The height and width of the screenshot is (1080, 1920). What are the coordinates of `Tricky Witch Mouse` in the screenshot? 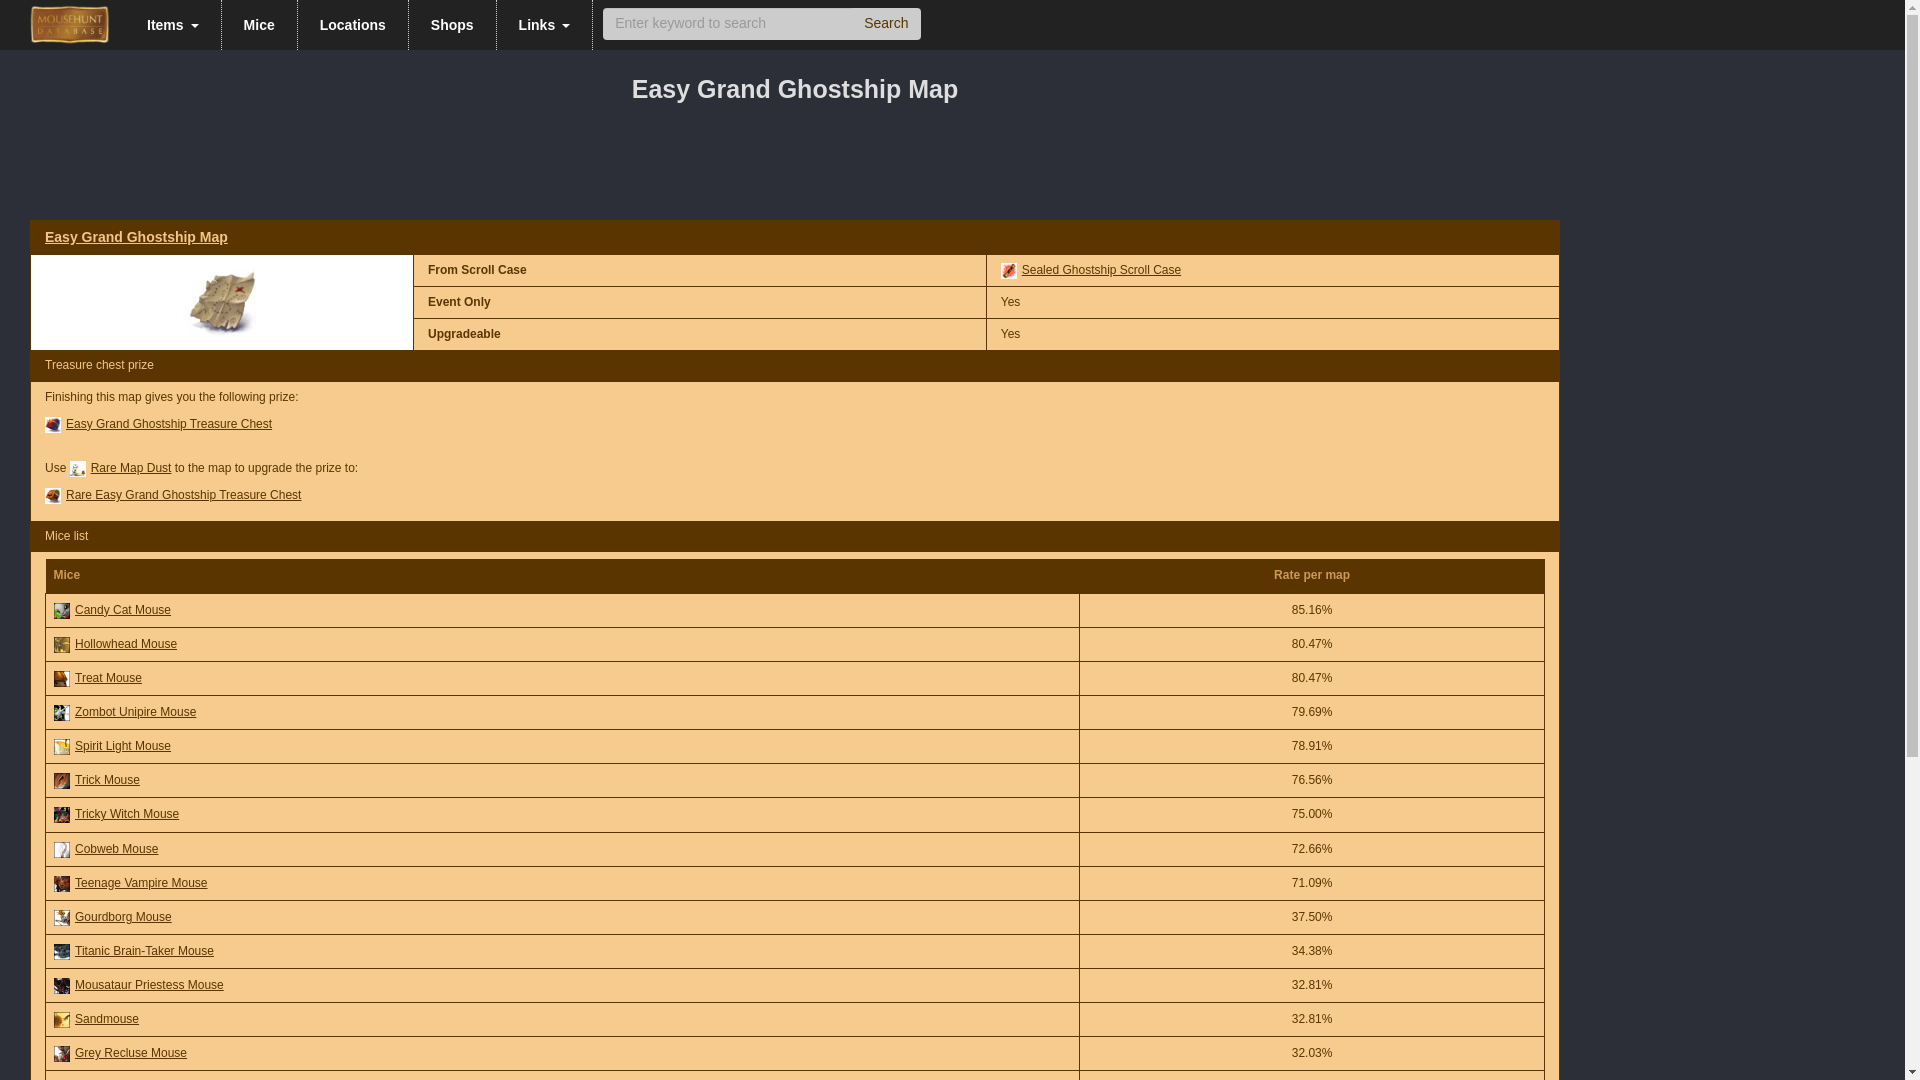 It's located at (61, 814).